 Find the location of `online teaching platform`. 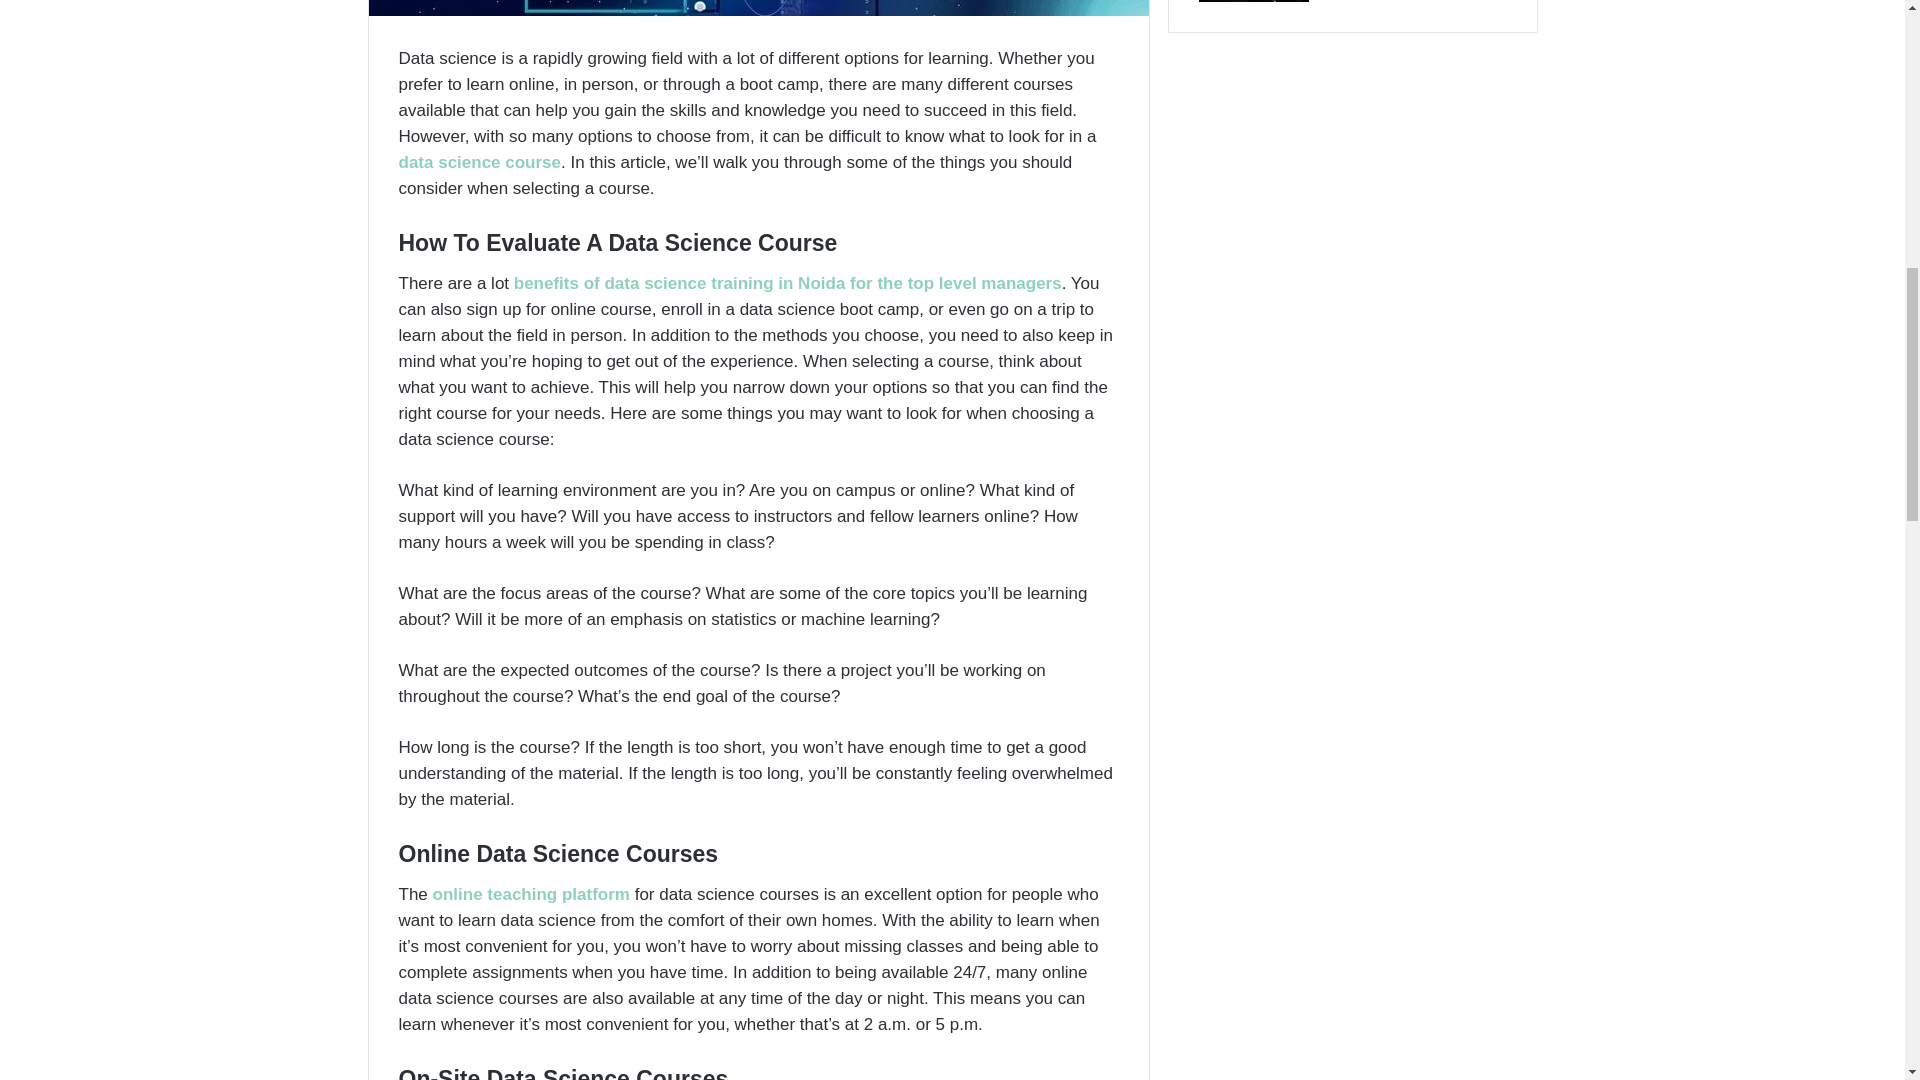

online teaching platform is located at coordinates (531, 894).